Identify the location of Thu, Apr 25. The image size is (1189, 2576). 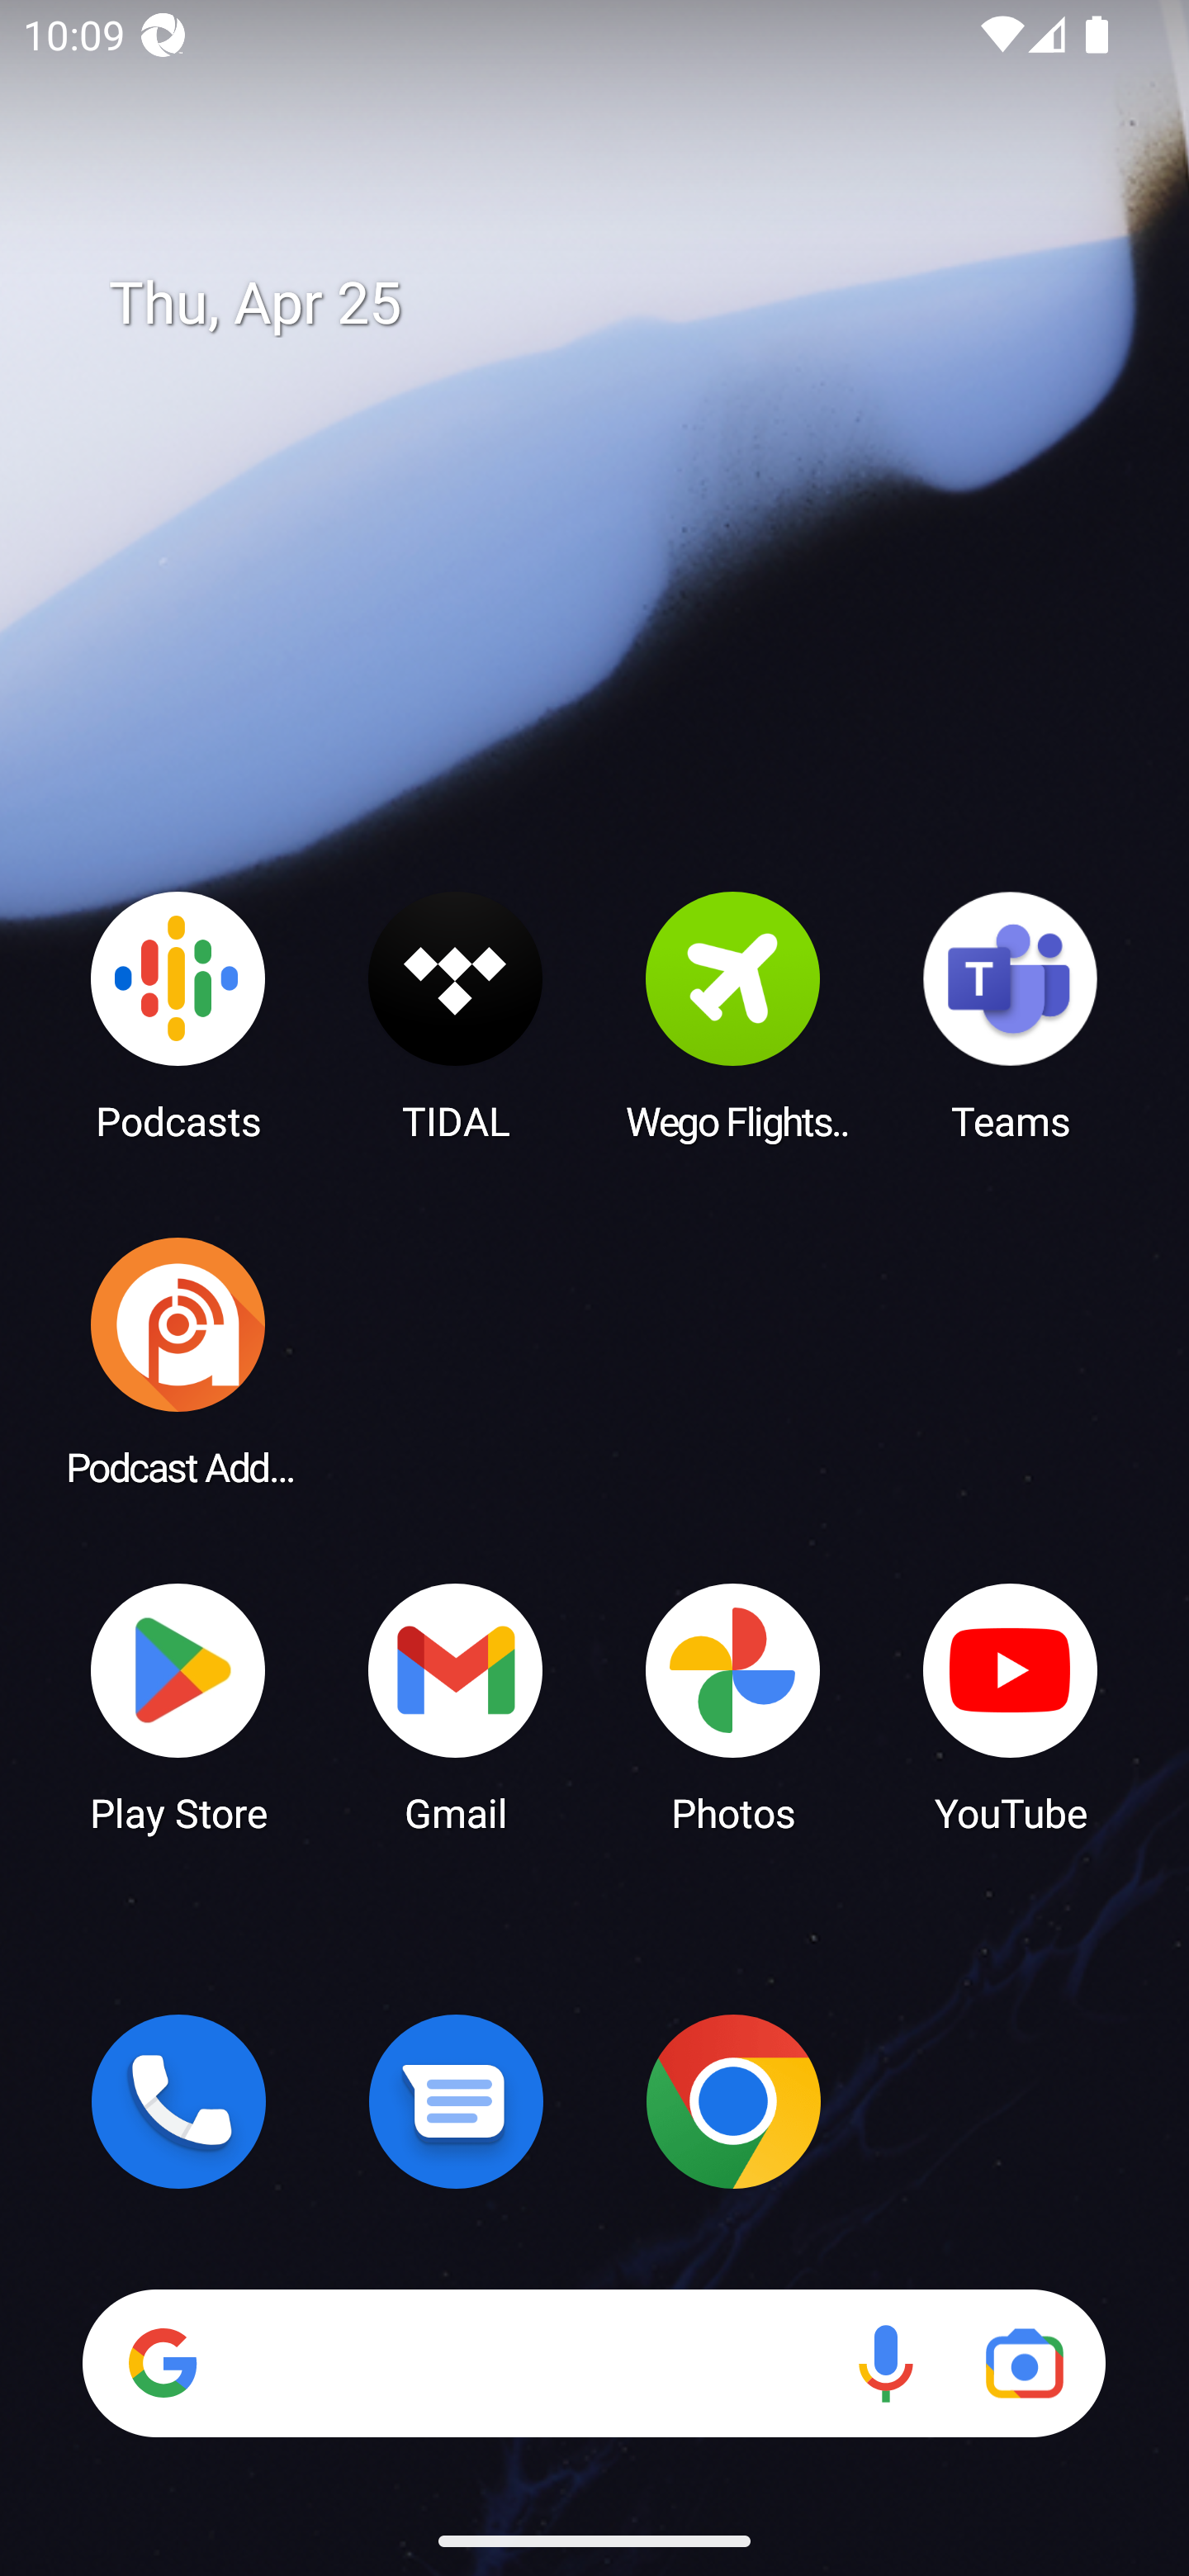
(618, 304).